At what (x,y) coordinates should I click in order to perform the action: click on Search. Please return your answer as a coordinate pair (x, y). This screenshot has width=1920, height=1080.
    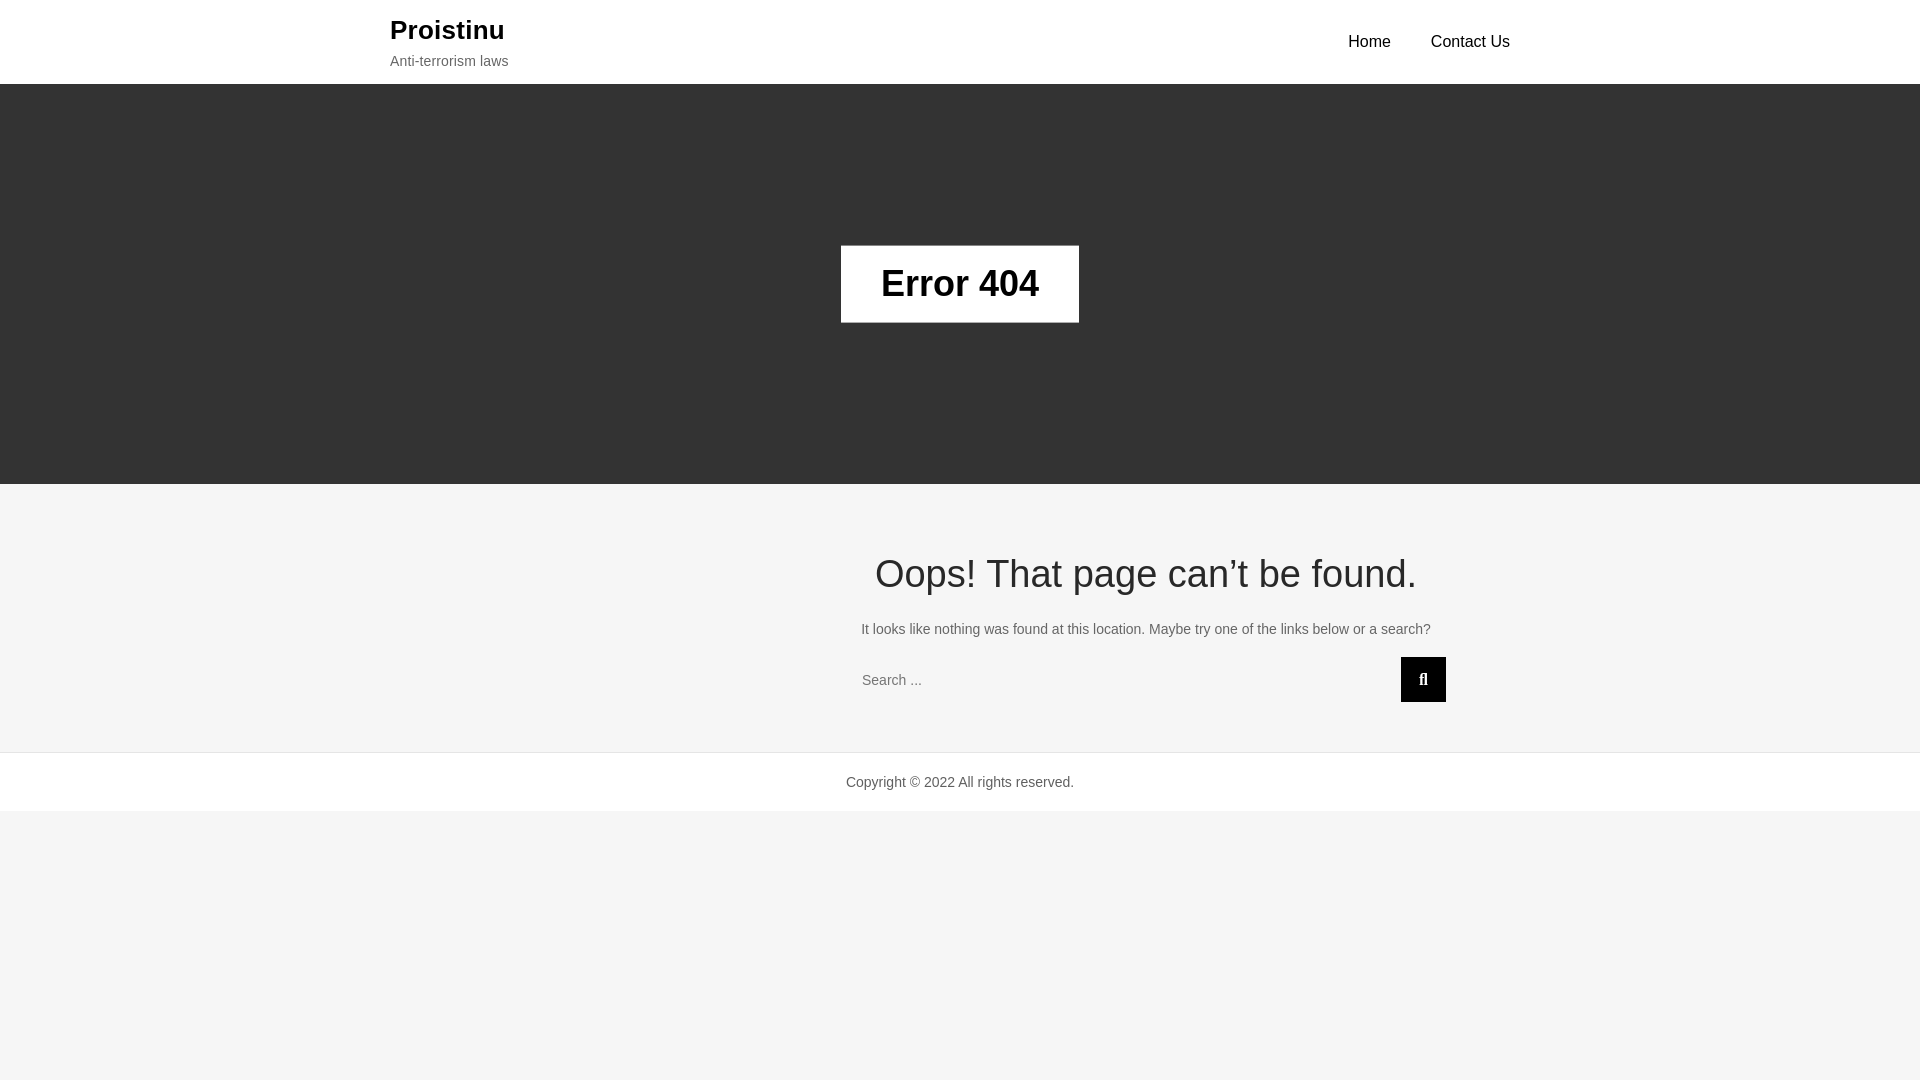
    Looking at the image, I should click on (1423, 679).